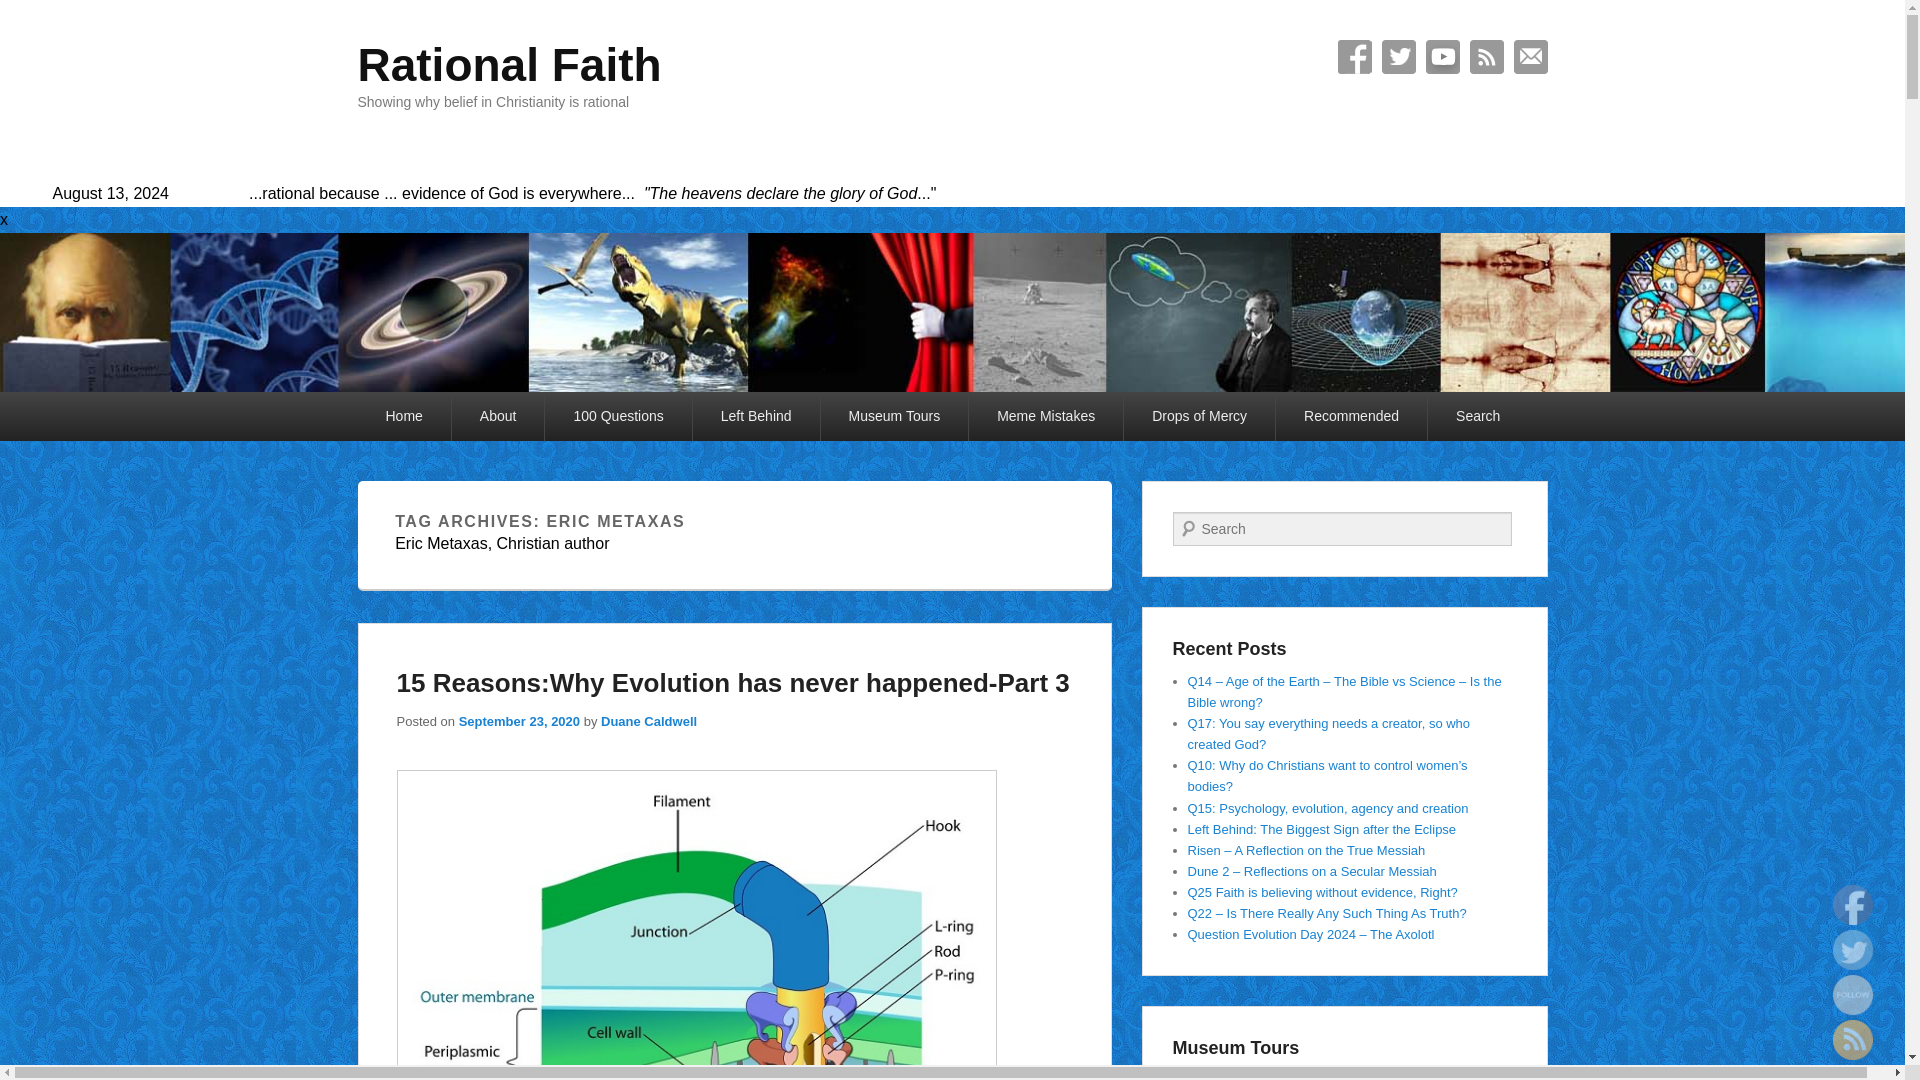  Describe the element at coordinates (518, 721) in the screenshot. I see `12:54 am` at that location.